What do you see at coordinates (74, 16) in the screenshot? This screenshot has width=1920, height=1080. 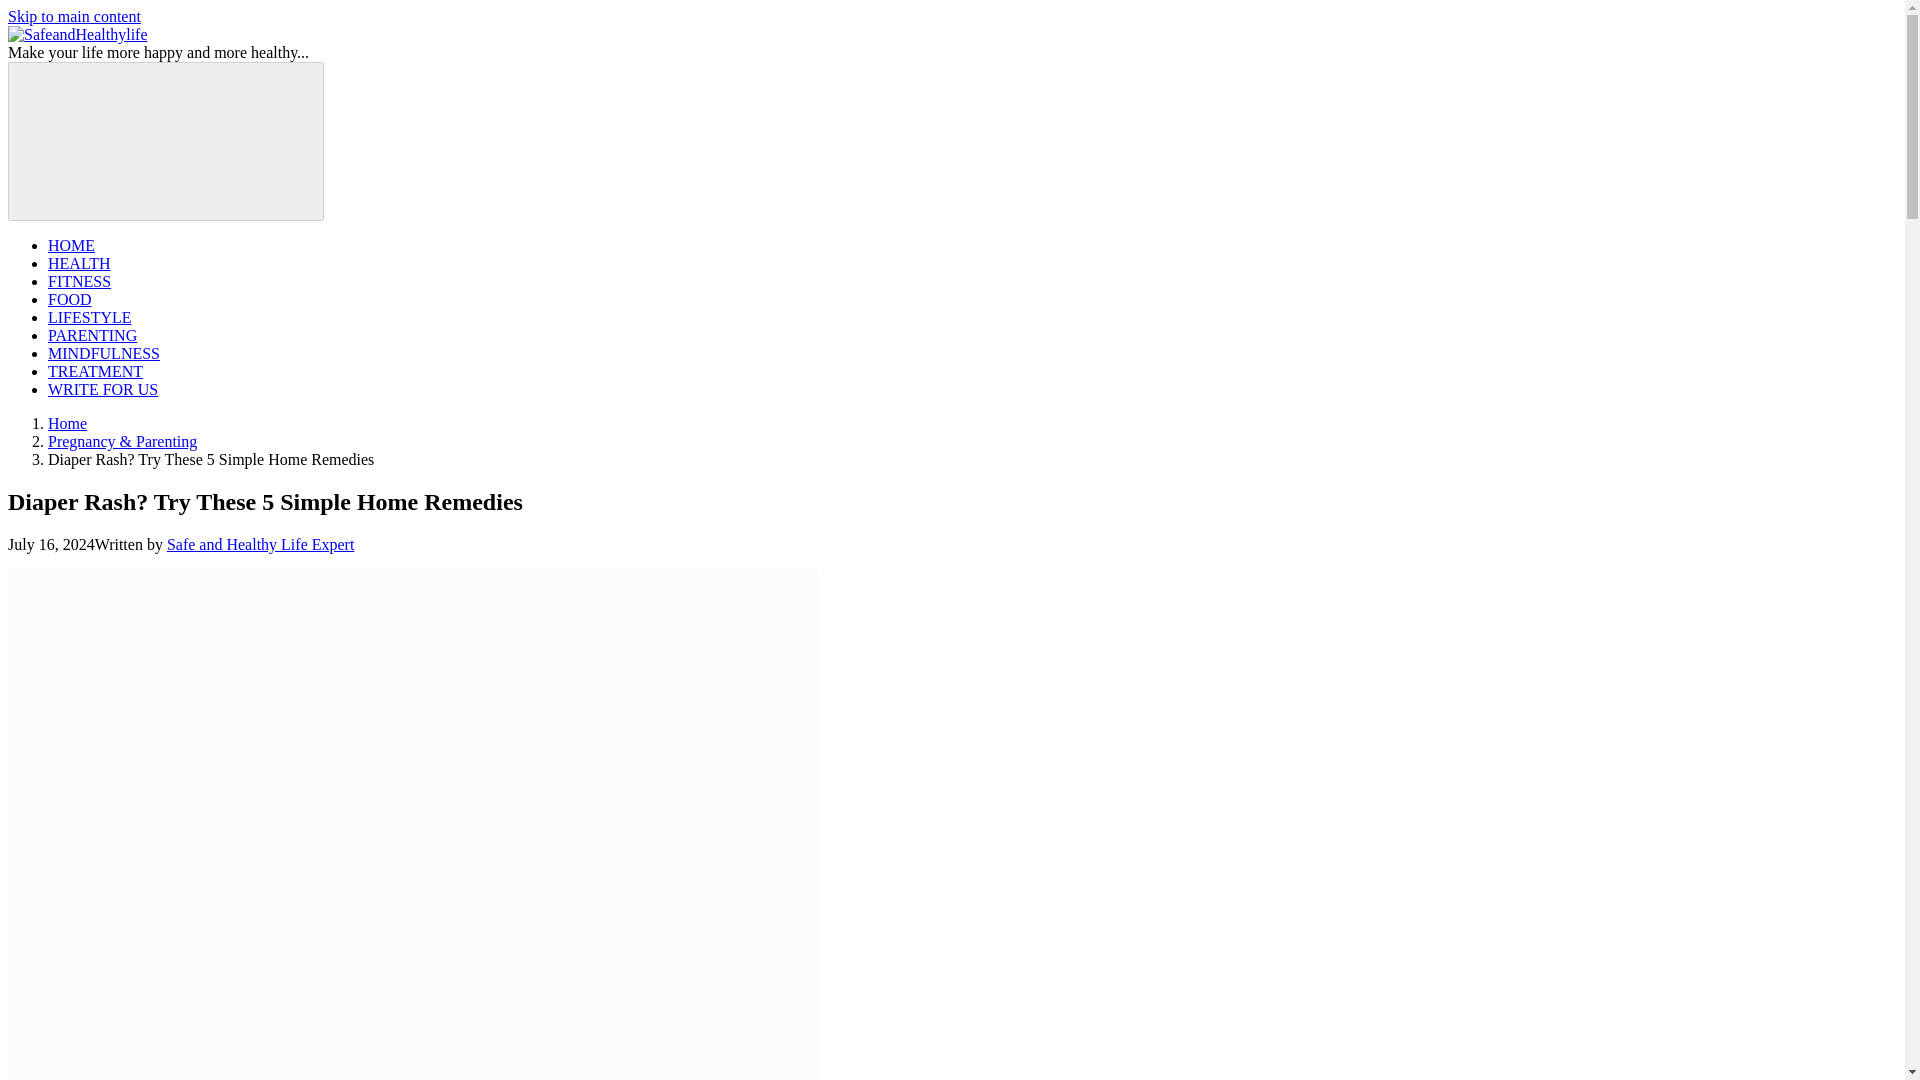 I see `Skip to main content` at bounding box center [74, 16].